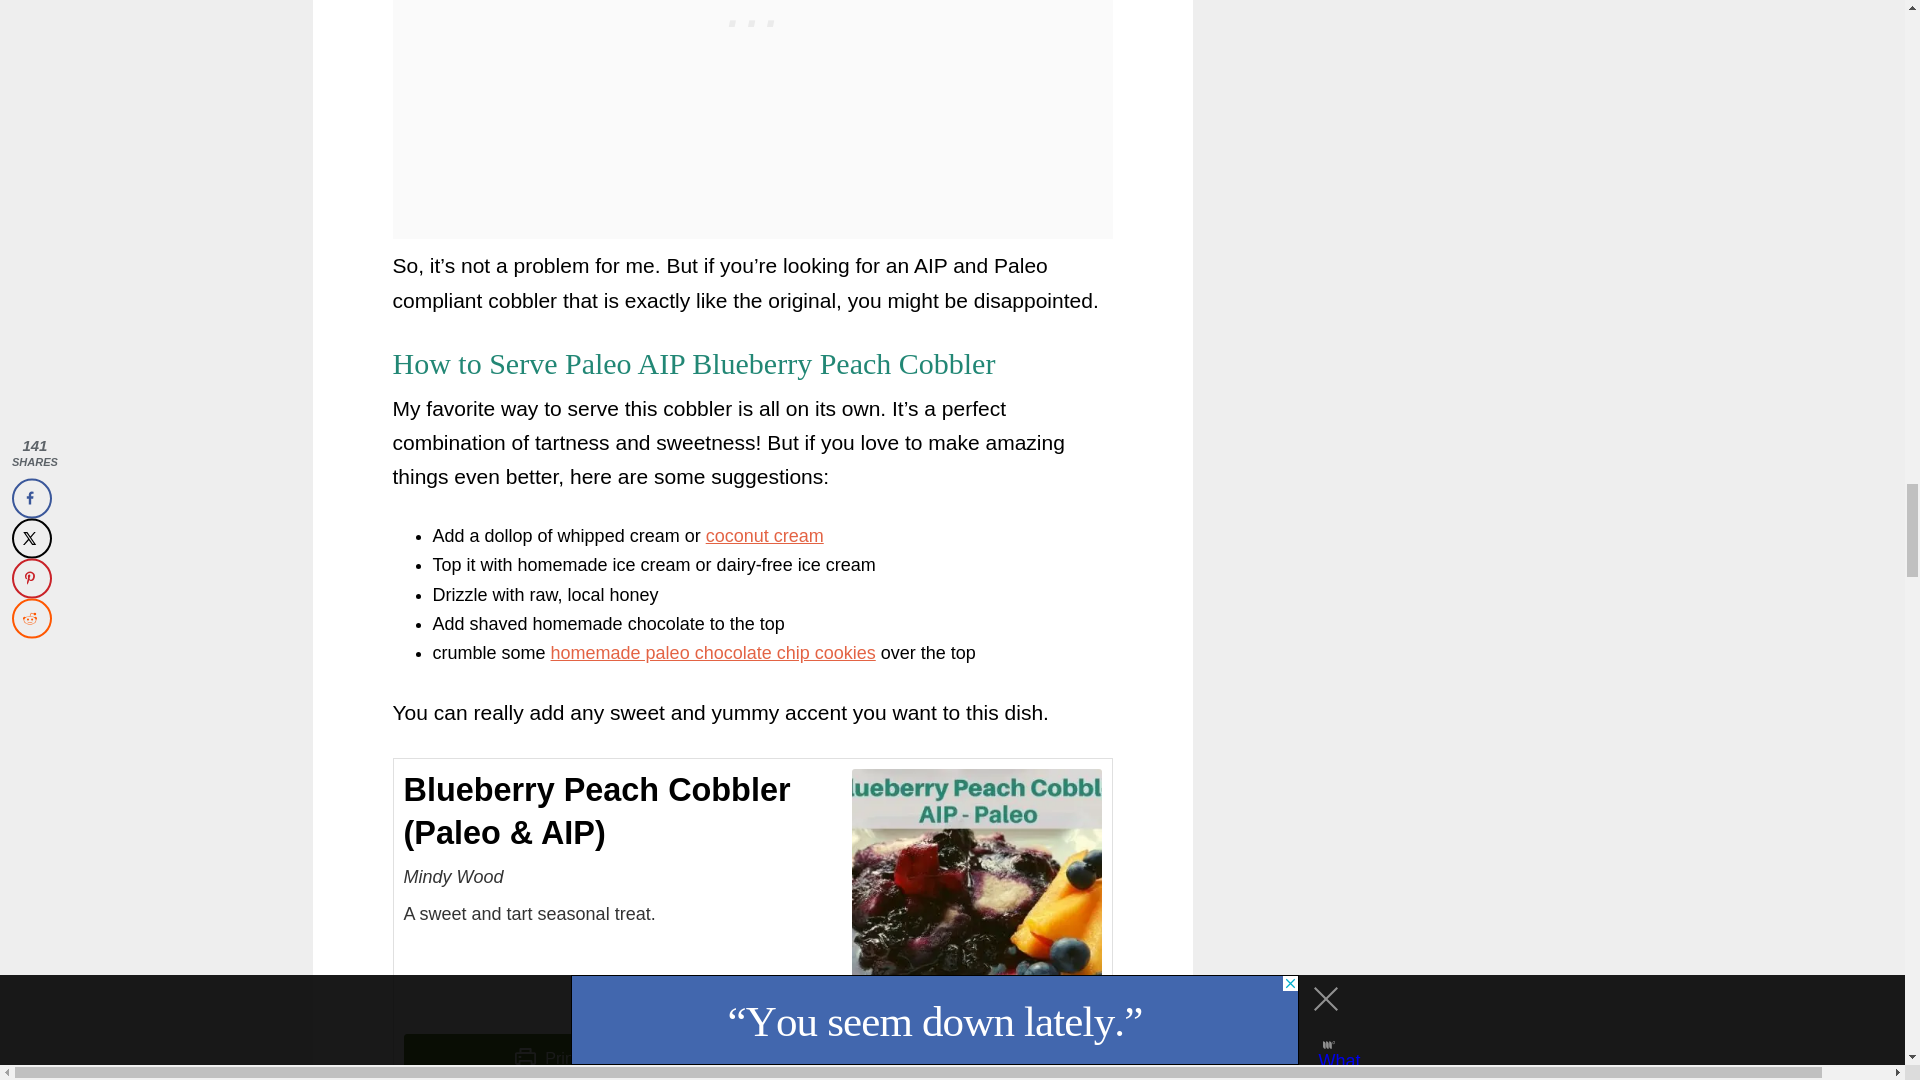  What do you see at coordinates (713, 652) in the screenshot?
I see `homemade paleo chocolate chip cookies` at bounding box center [713, 652].